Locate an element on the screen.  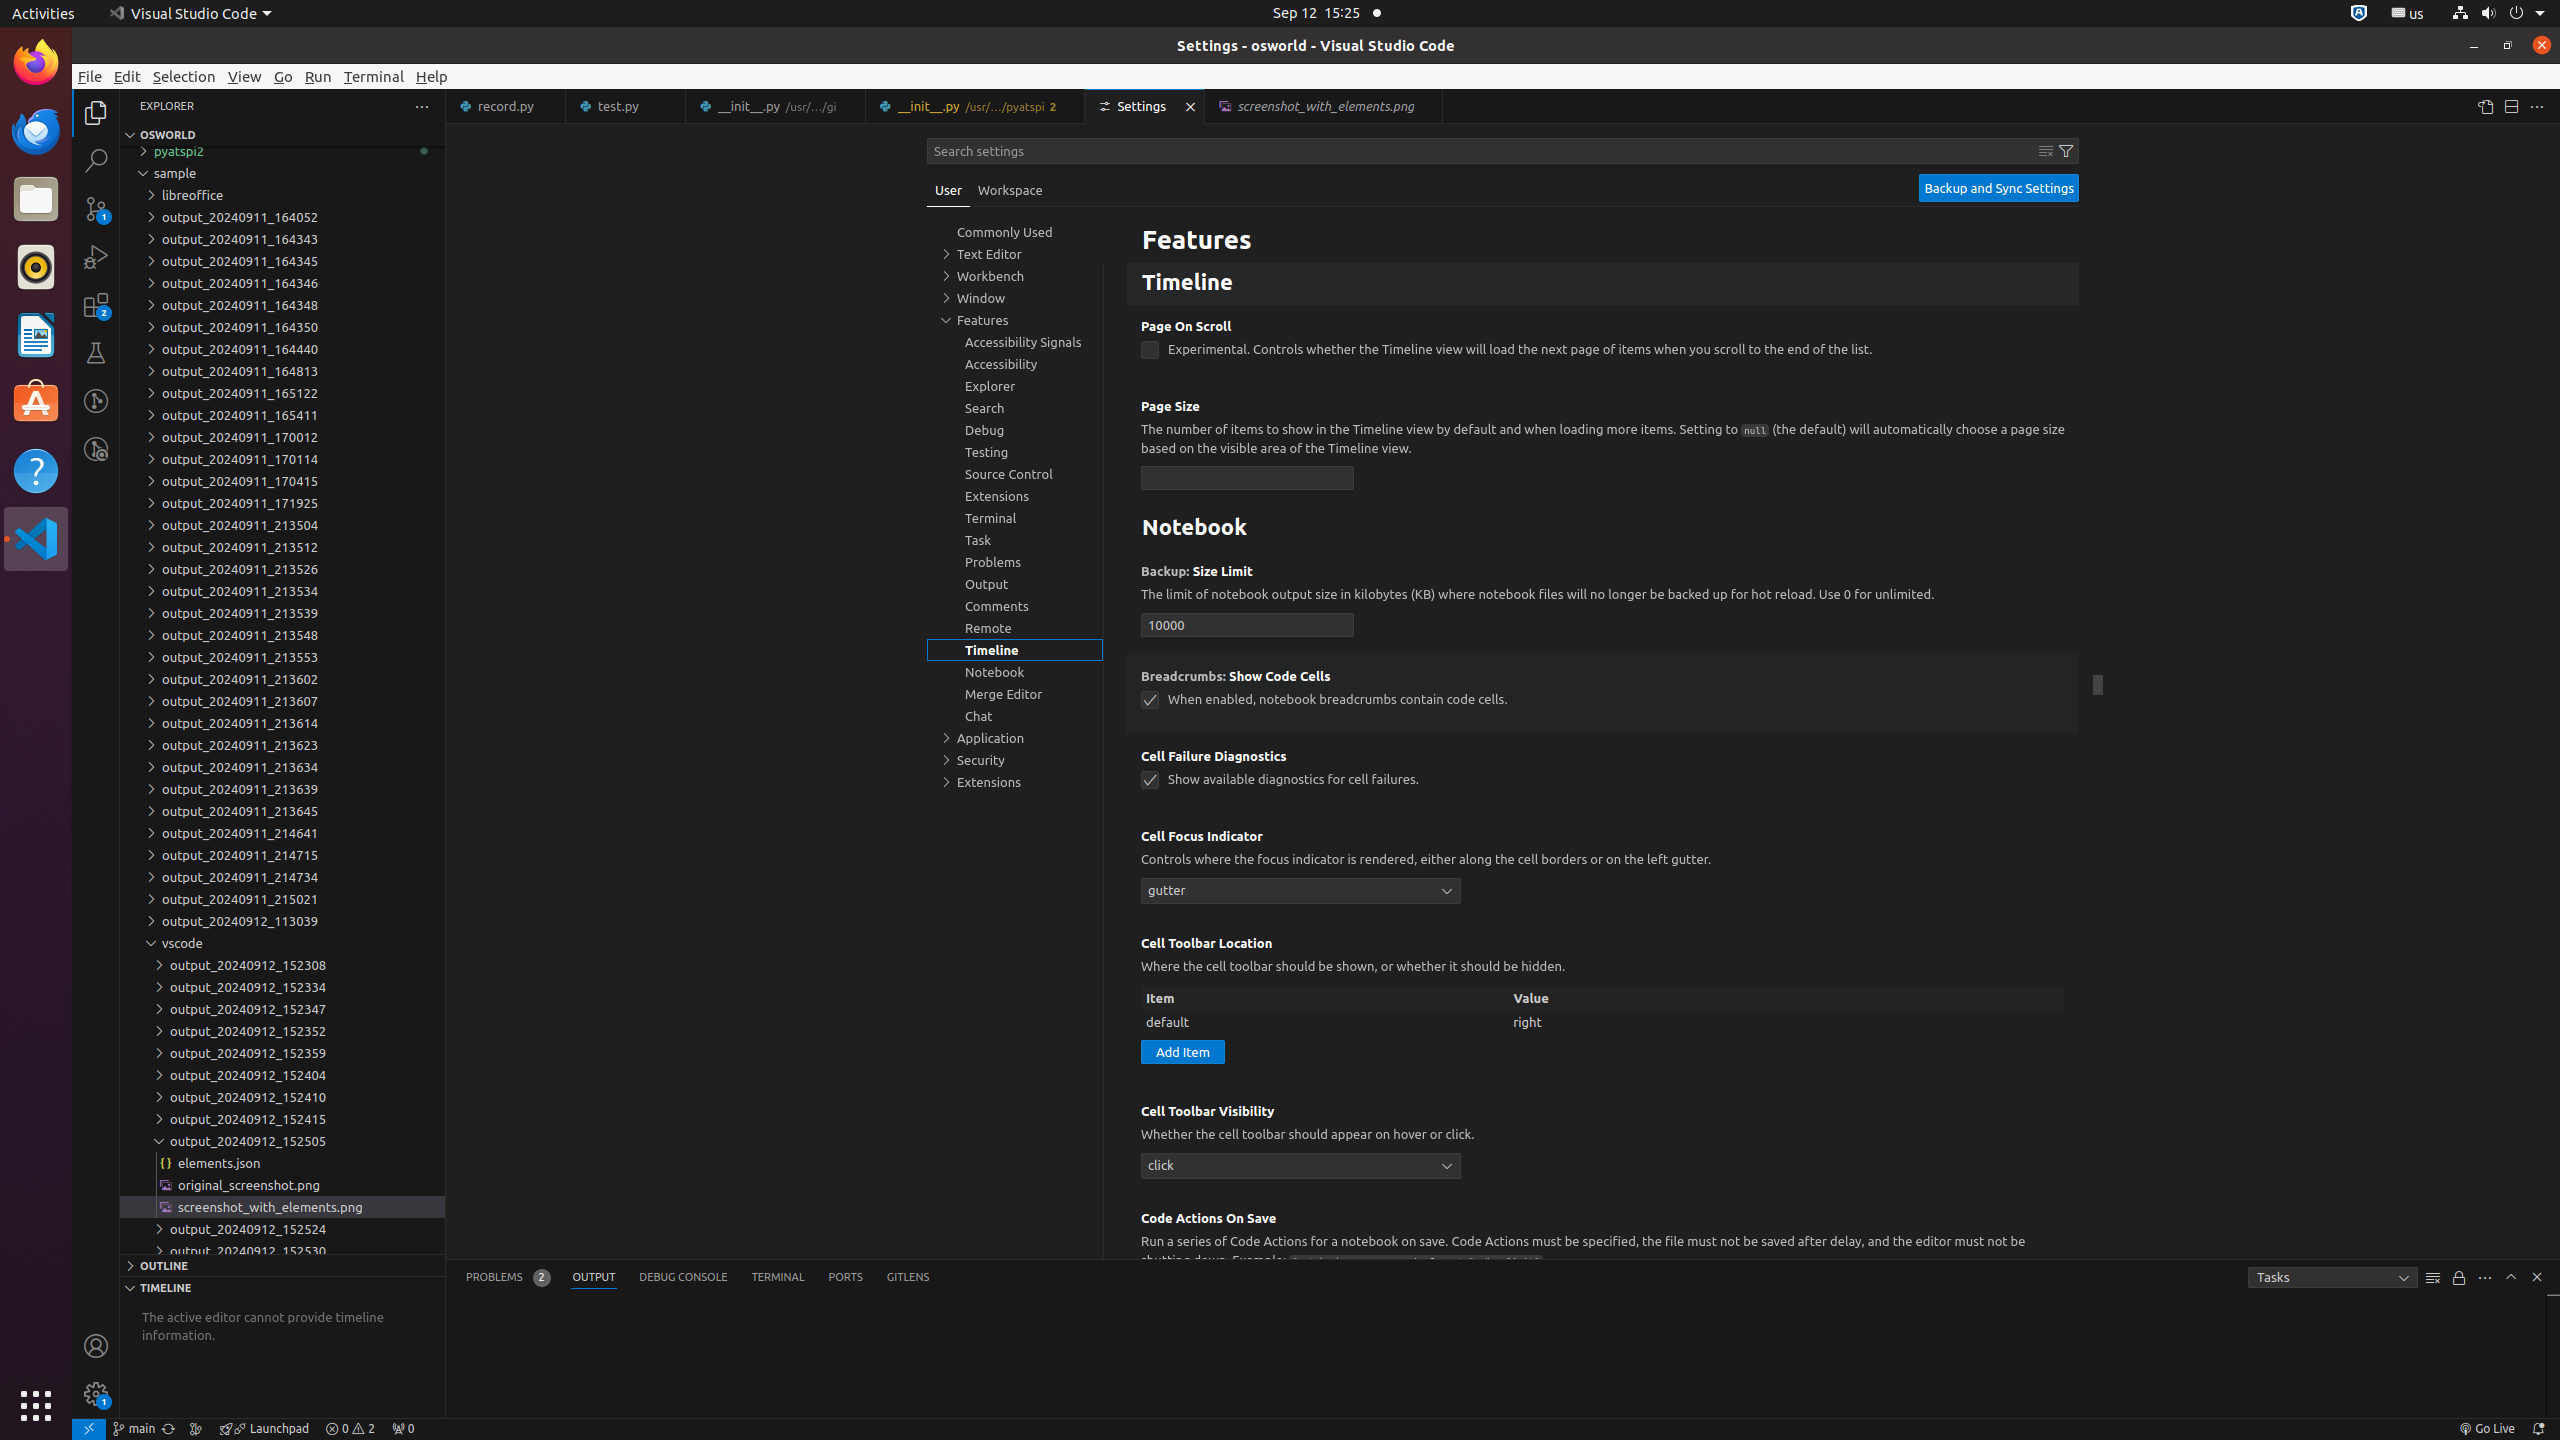
Clear Settings Search Input is located at coordinates (2046, 151).